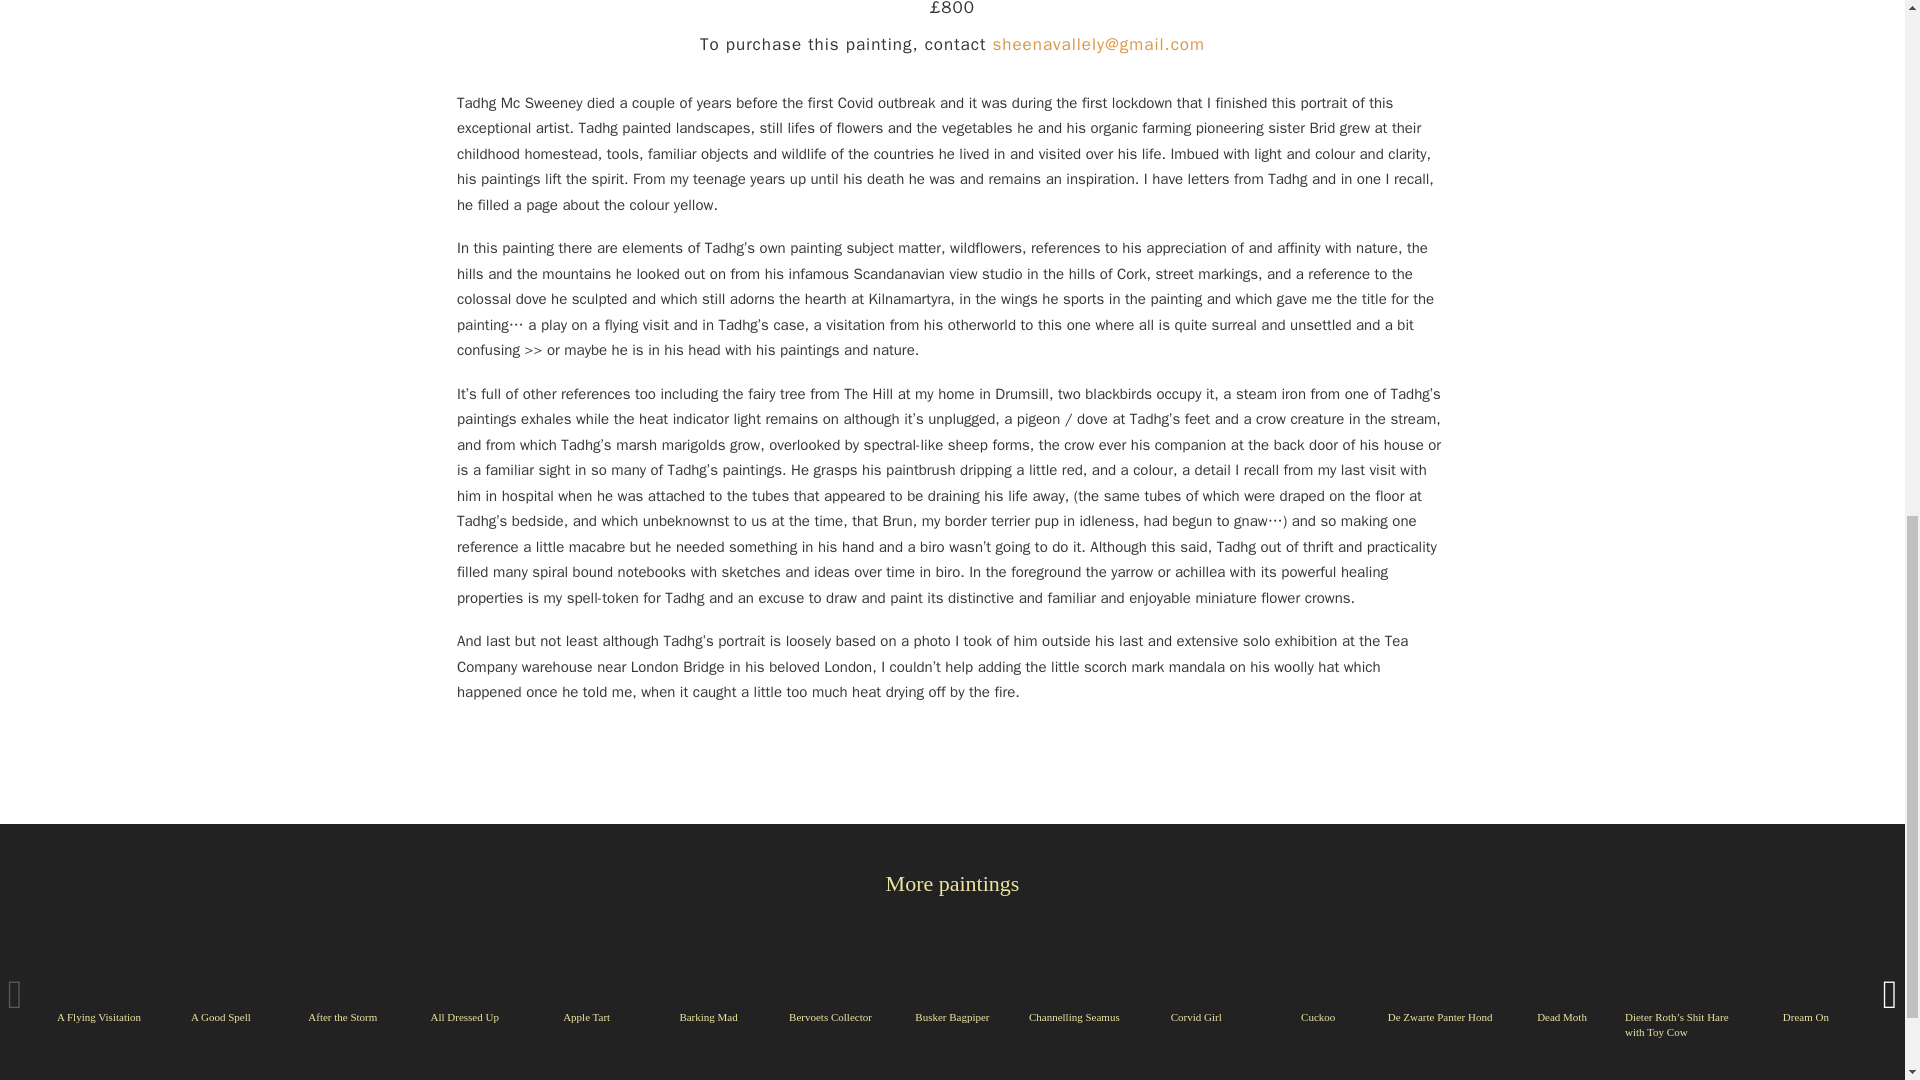 The width and height of the screenshot is (1920, 1080). What do you see at coordinates (586, 1016) in the screenshot?
I see `Apple Tart` at bounding box center [586, 1016].